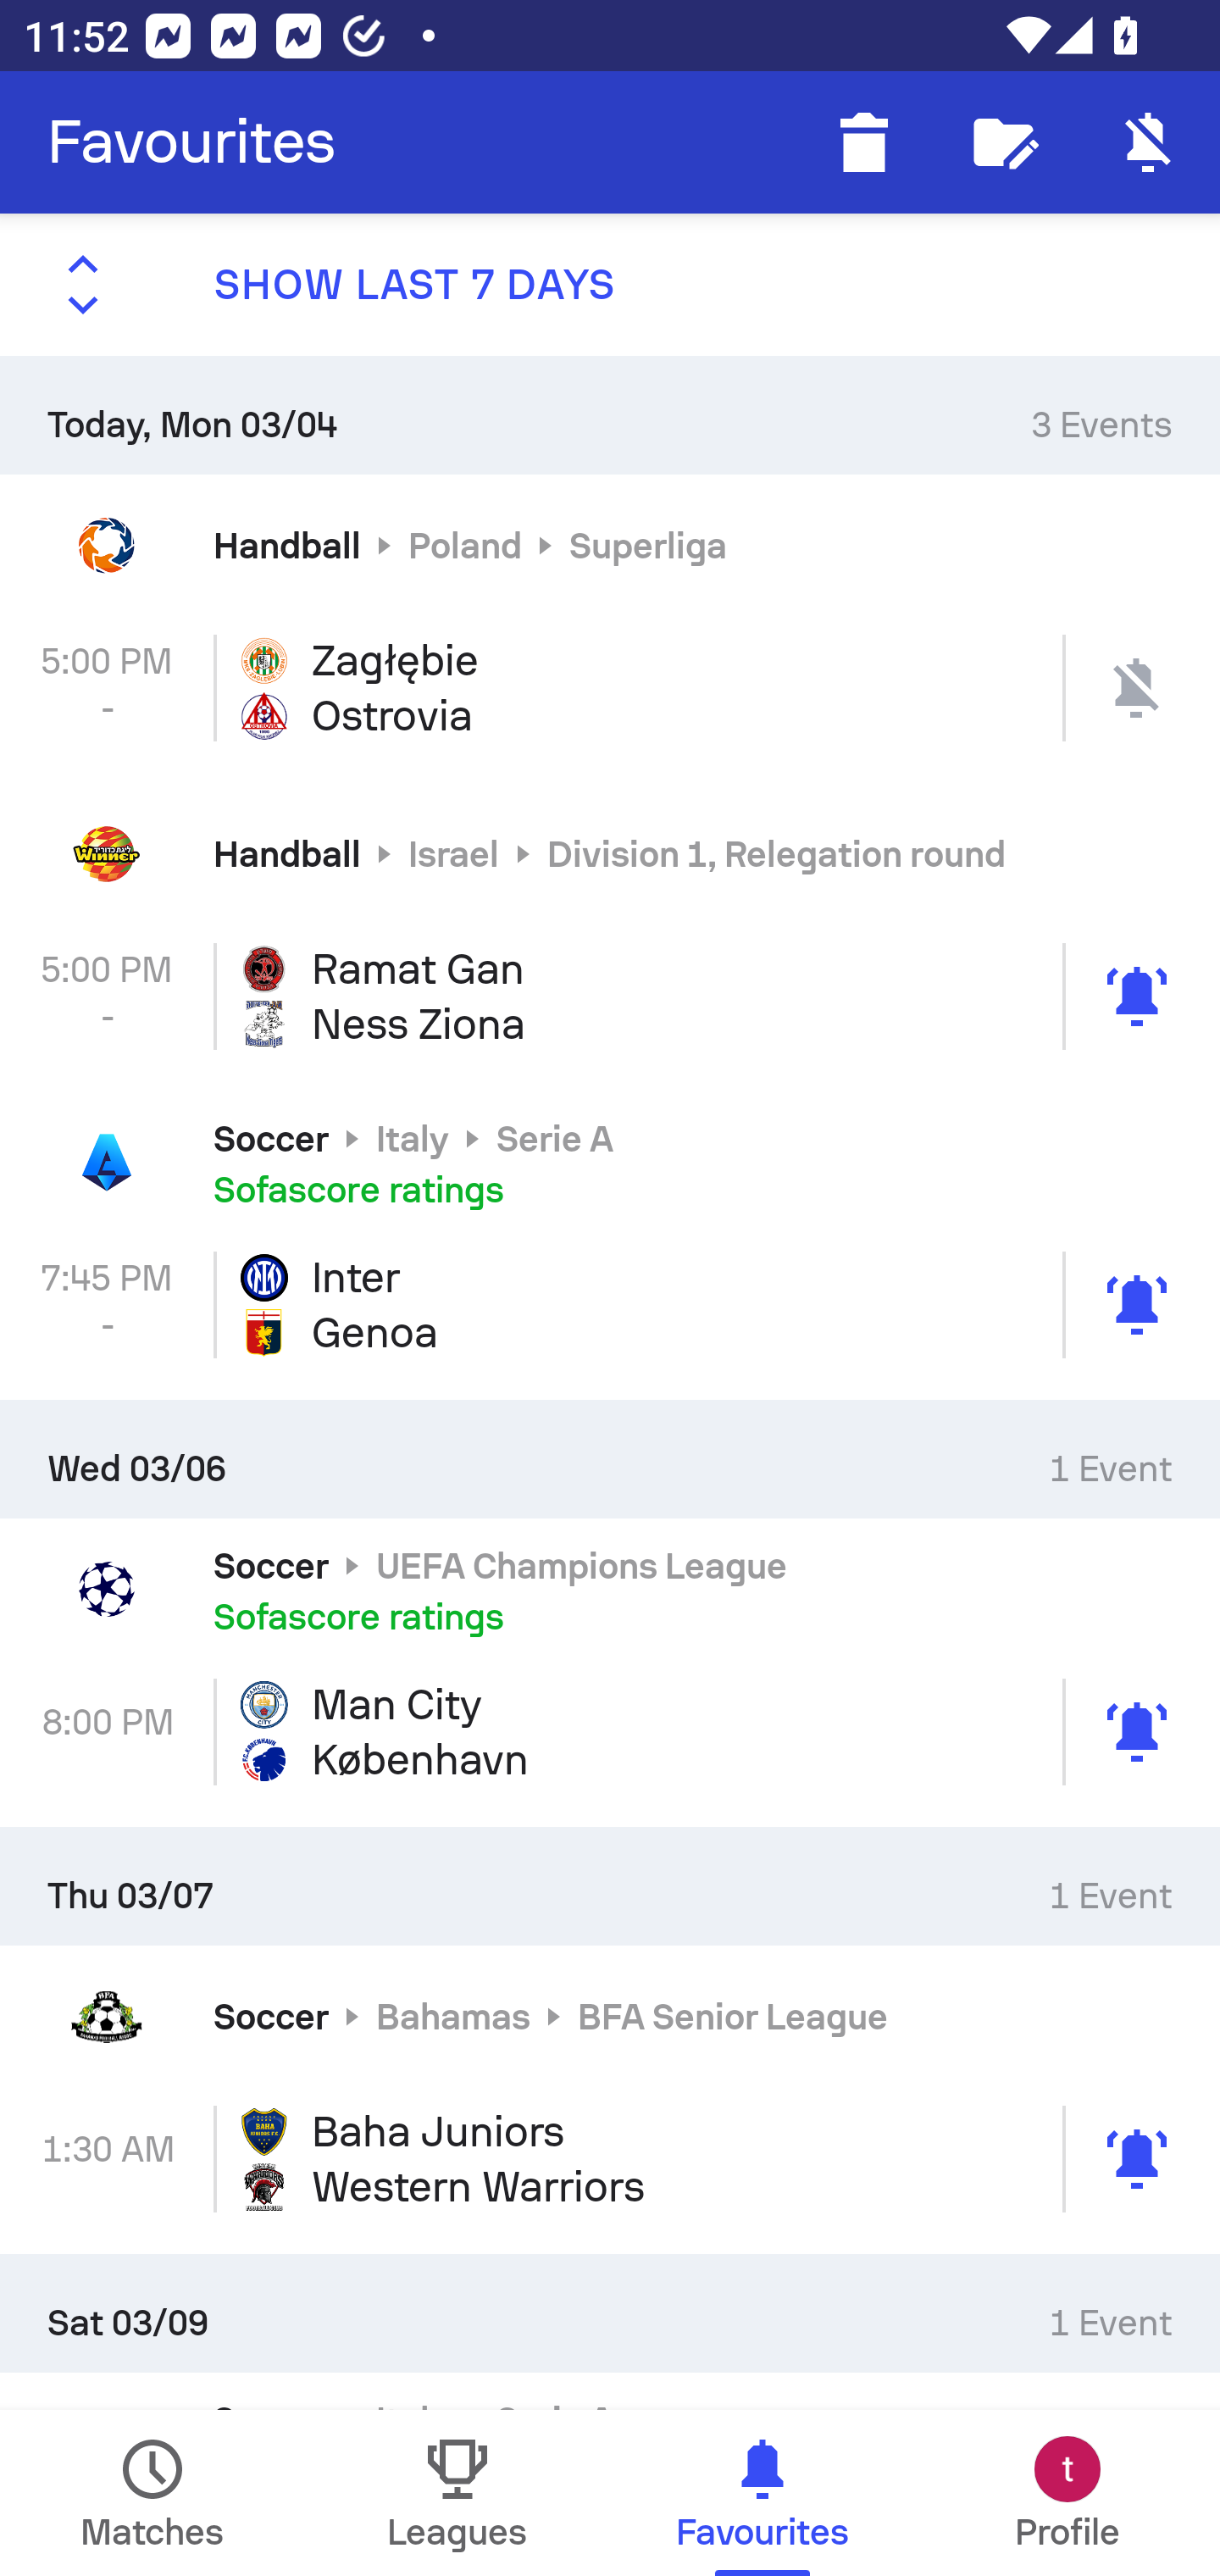 The height and width of the screenshot is (2576, 1220). I want to click on Enable notifications, so click(1149, 142).